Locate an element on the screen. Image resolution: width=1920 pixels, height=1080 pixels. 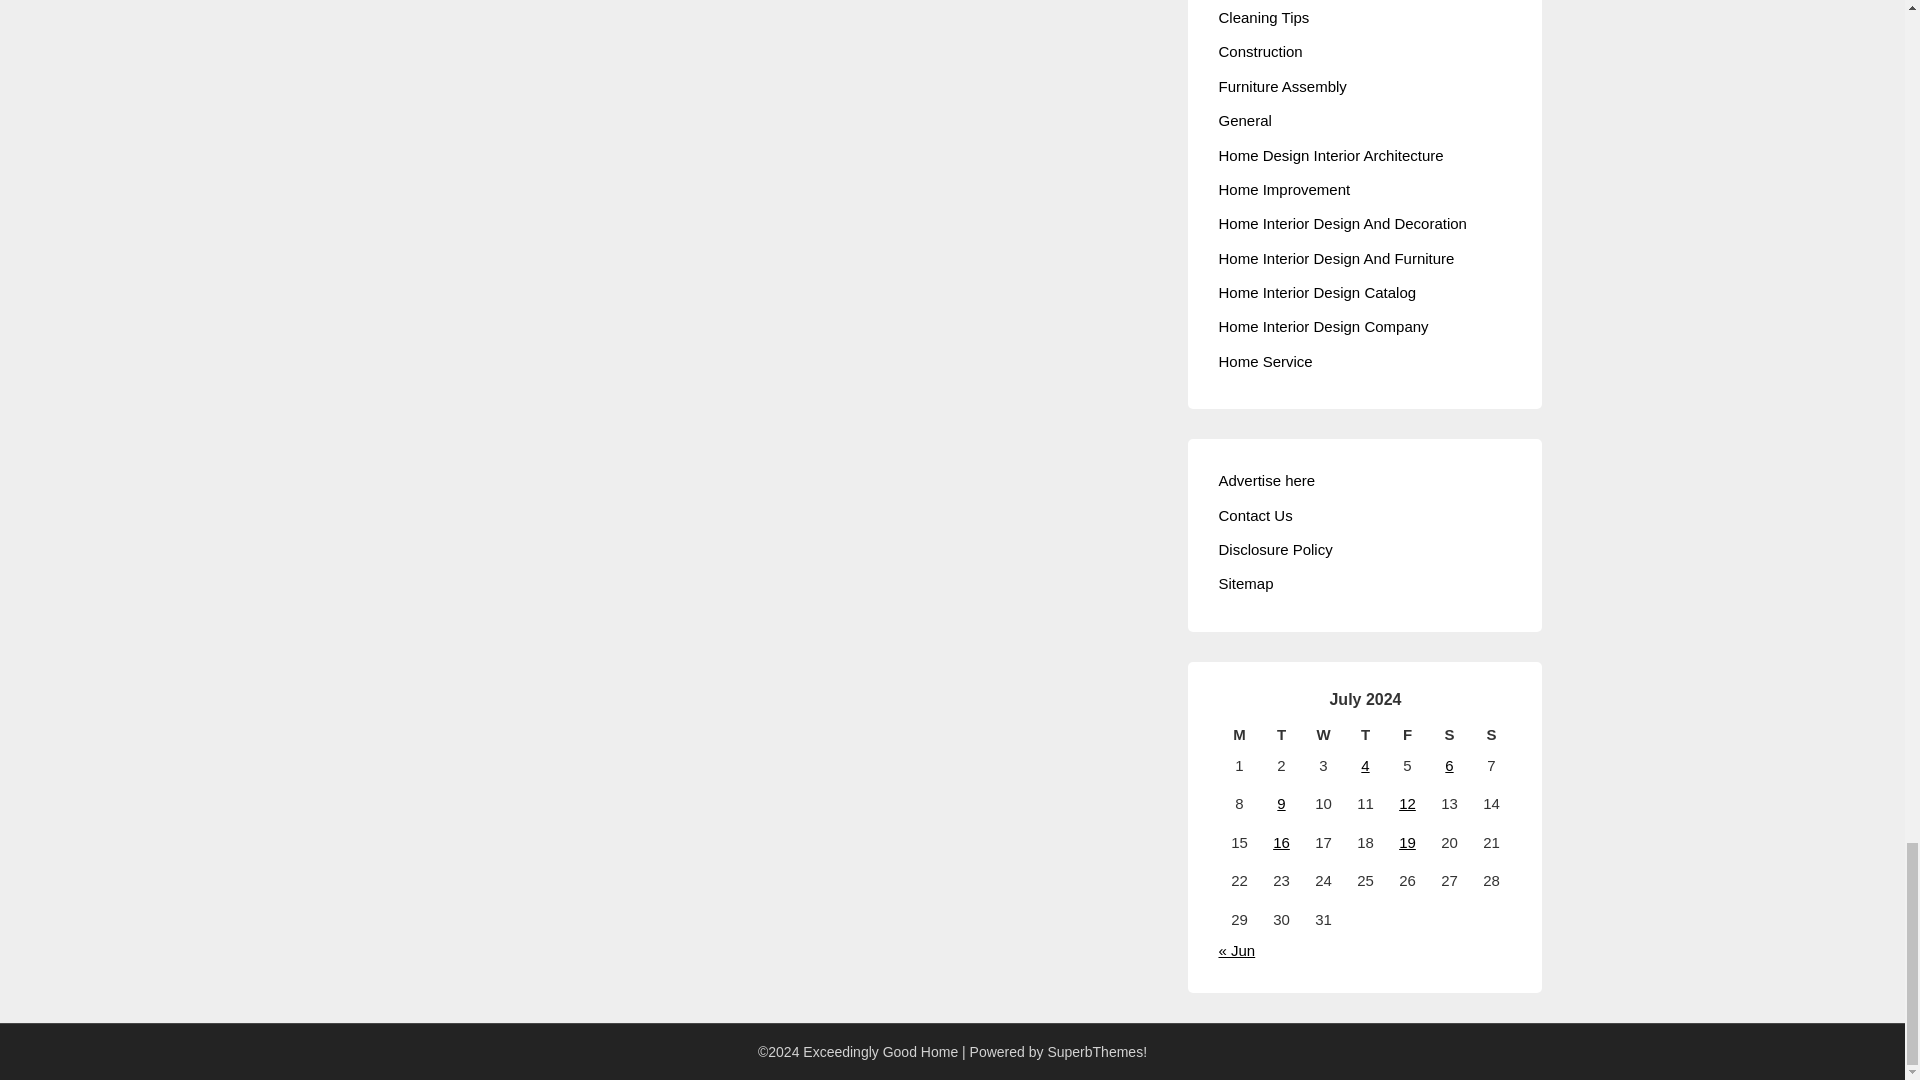
Thursday is located at coordinates (1365, 734).